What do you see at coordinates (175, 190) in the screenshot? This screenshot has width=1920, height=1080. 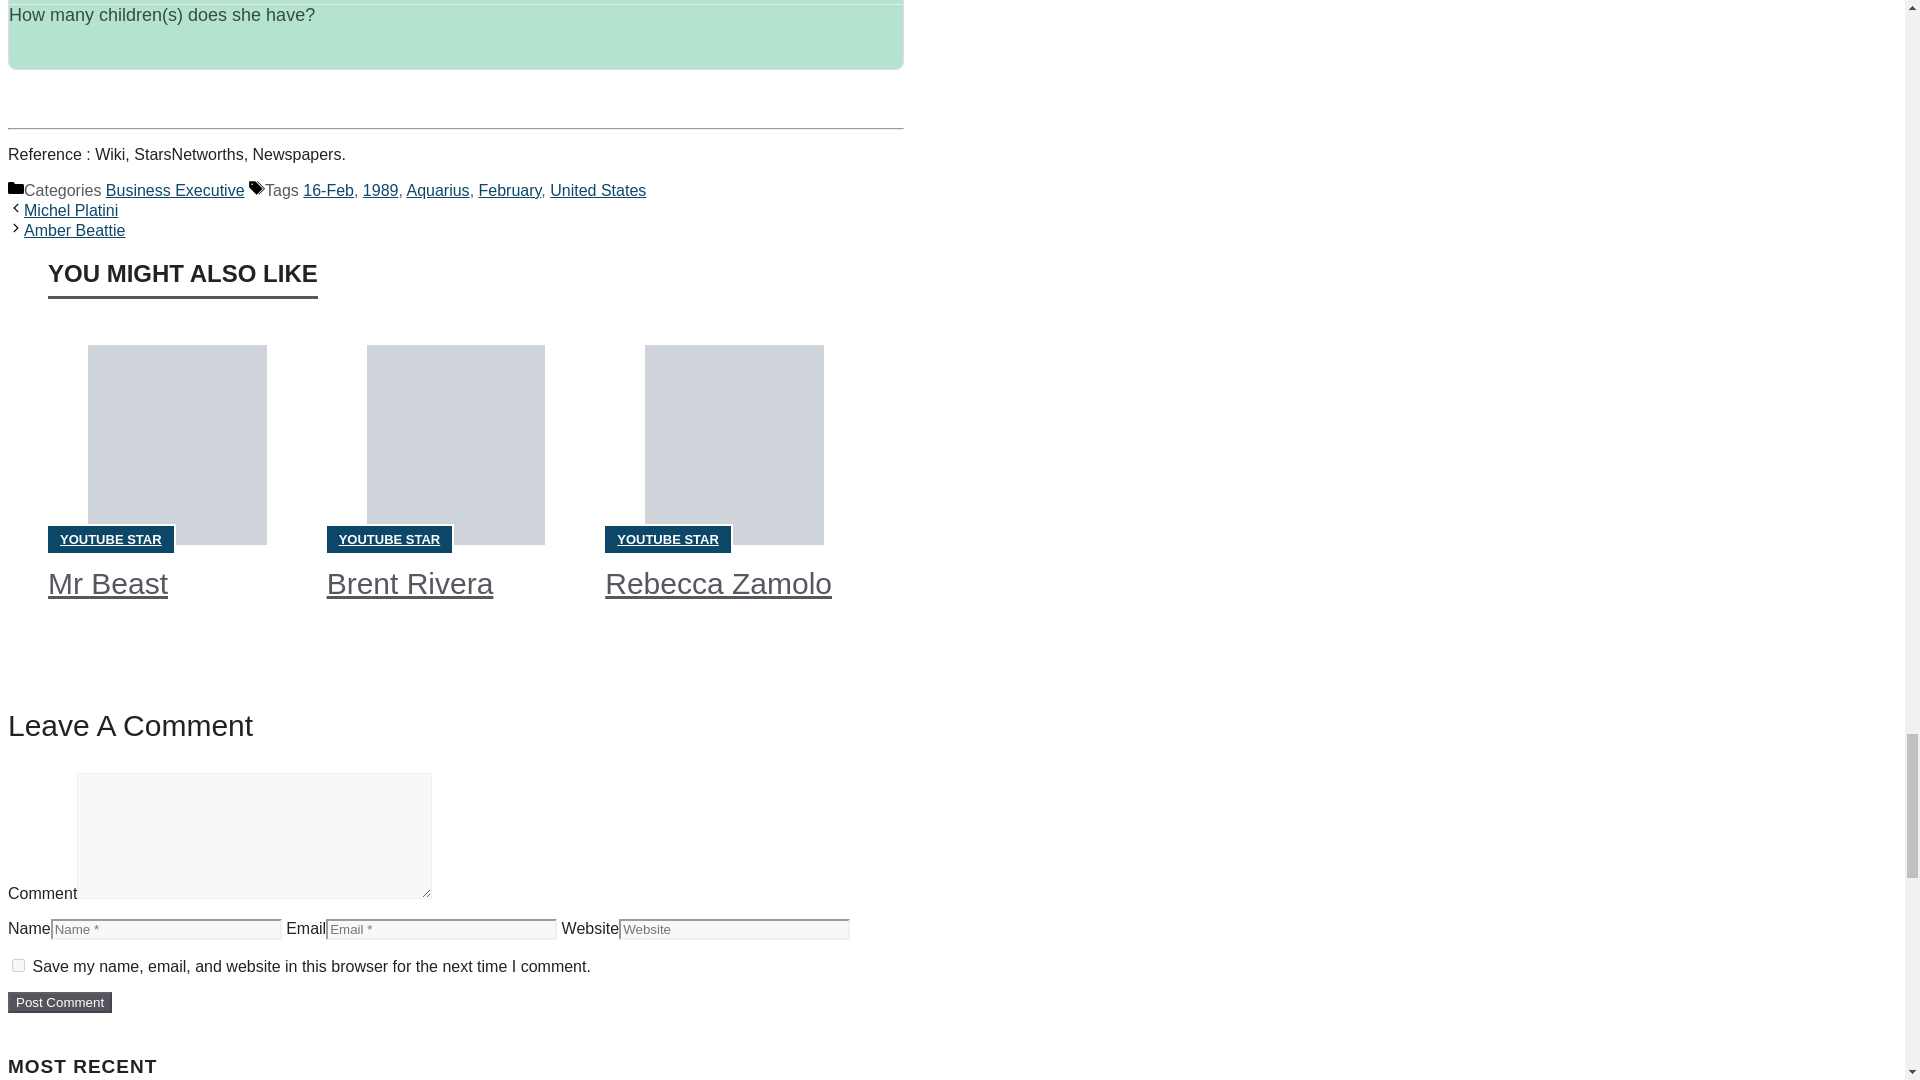 I see `Business Executive` at bounding box center [175, 190].